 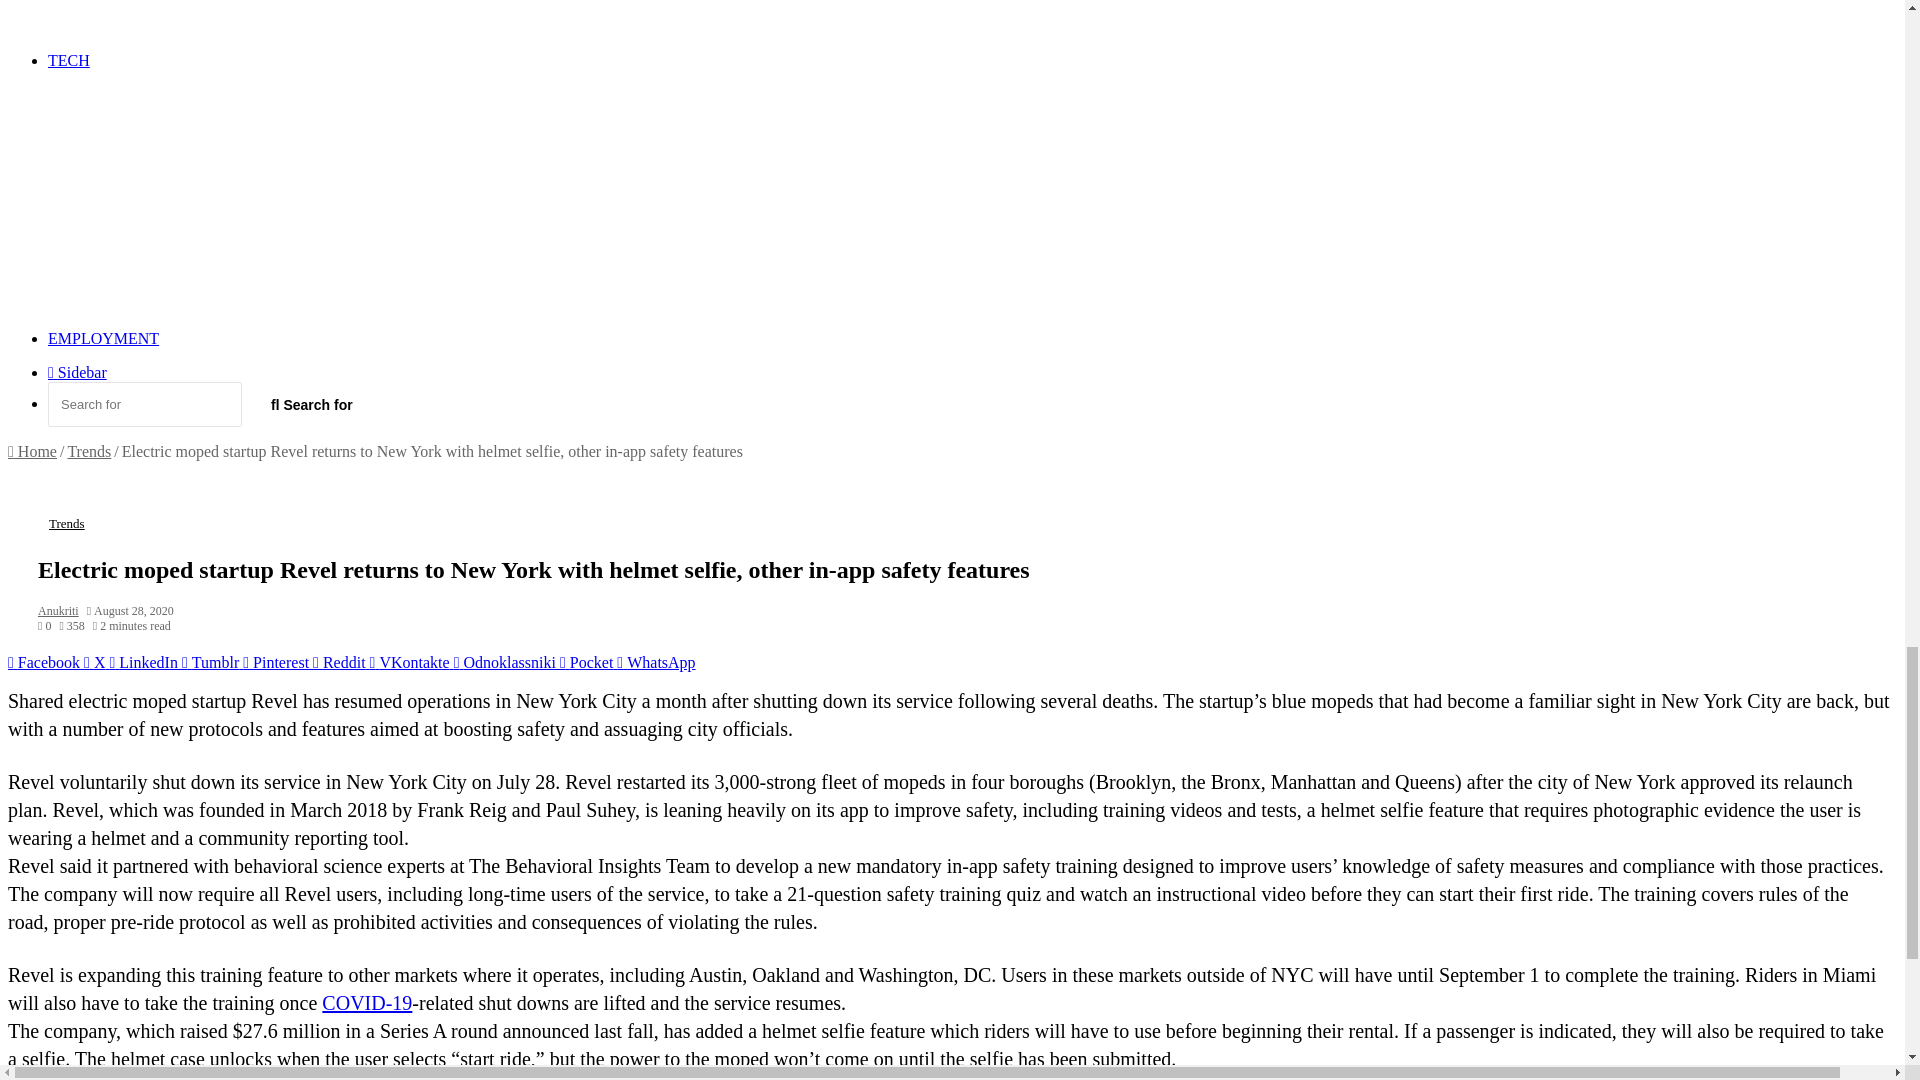 What do you see at coordinates (506, 662) in the screenshot?
I see `Odnoklassniki` at bounding box center [506, 662].